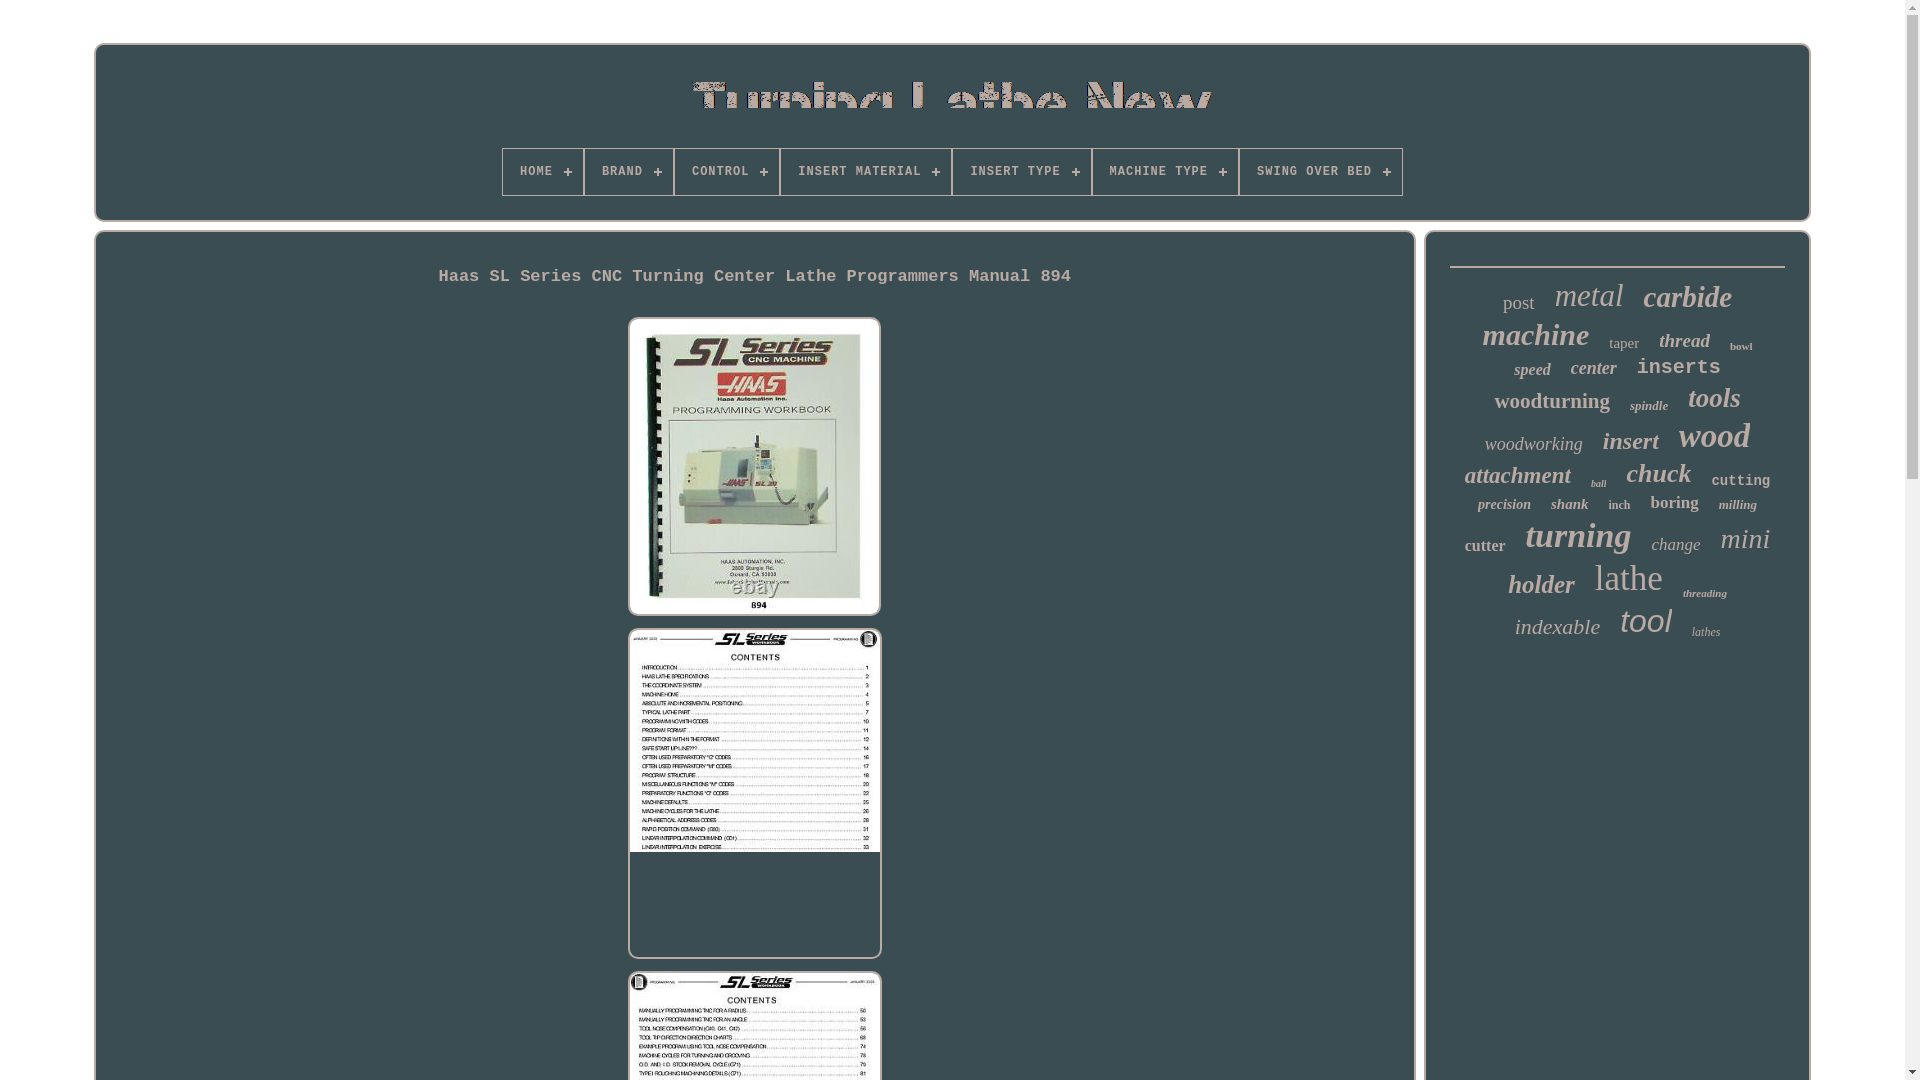 This screenshot has height=1080, width=1920. Describe the element at coordinates (727, 172) in the screenshot. I see `CONTROL` at that location.